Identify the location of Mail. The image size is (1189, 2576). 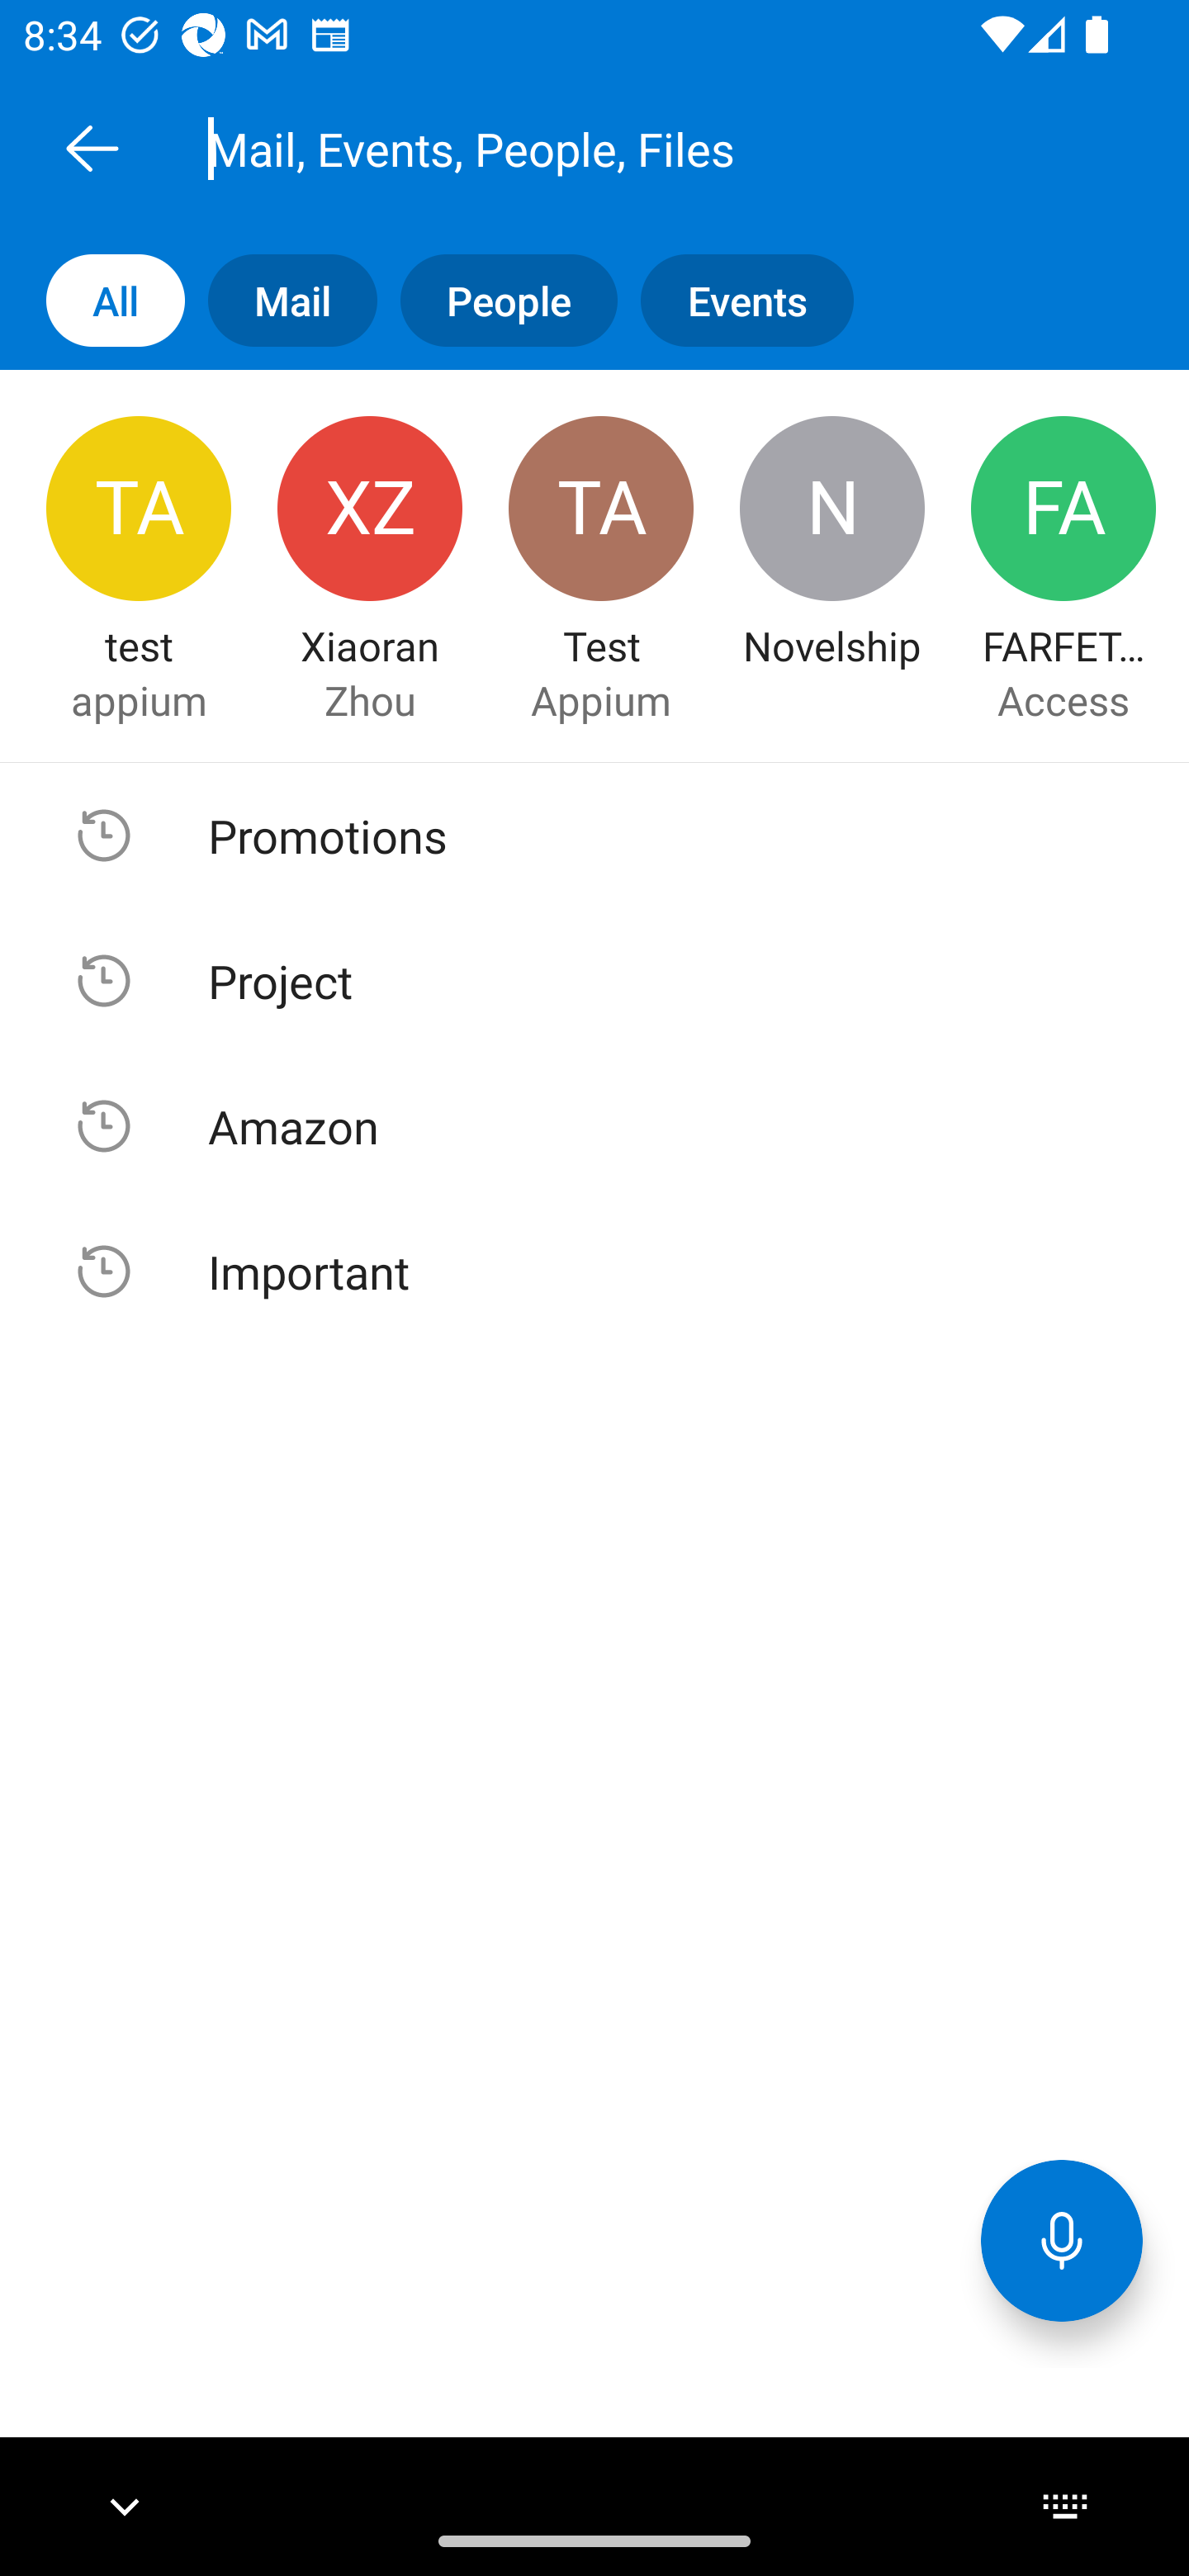
(281, 301).